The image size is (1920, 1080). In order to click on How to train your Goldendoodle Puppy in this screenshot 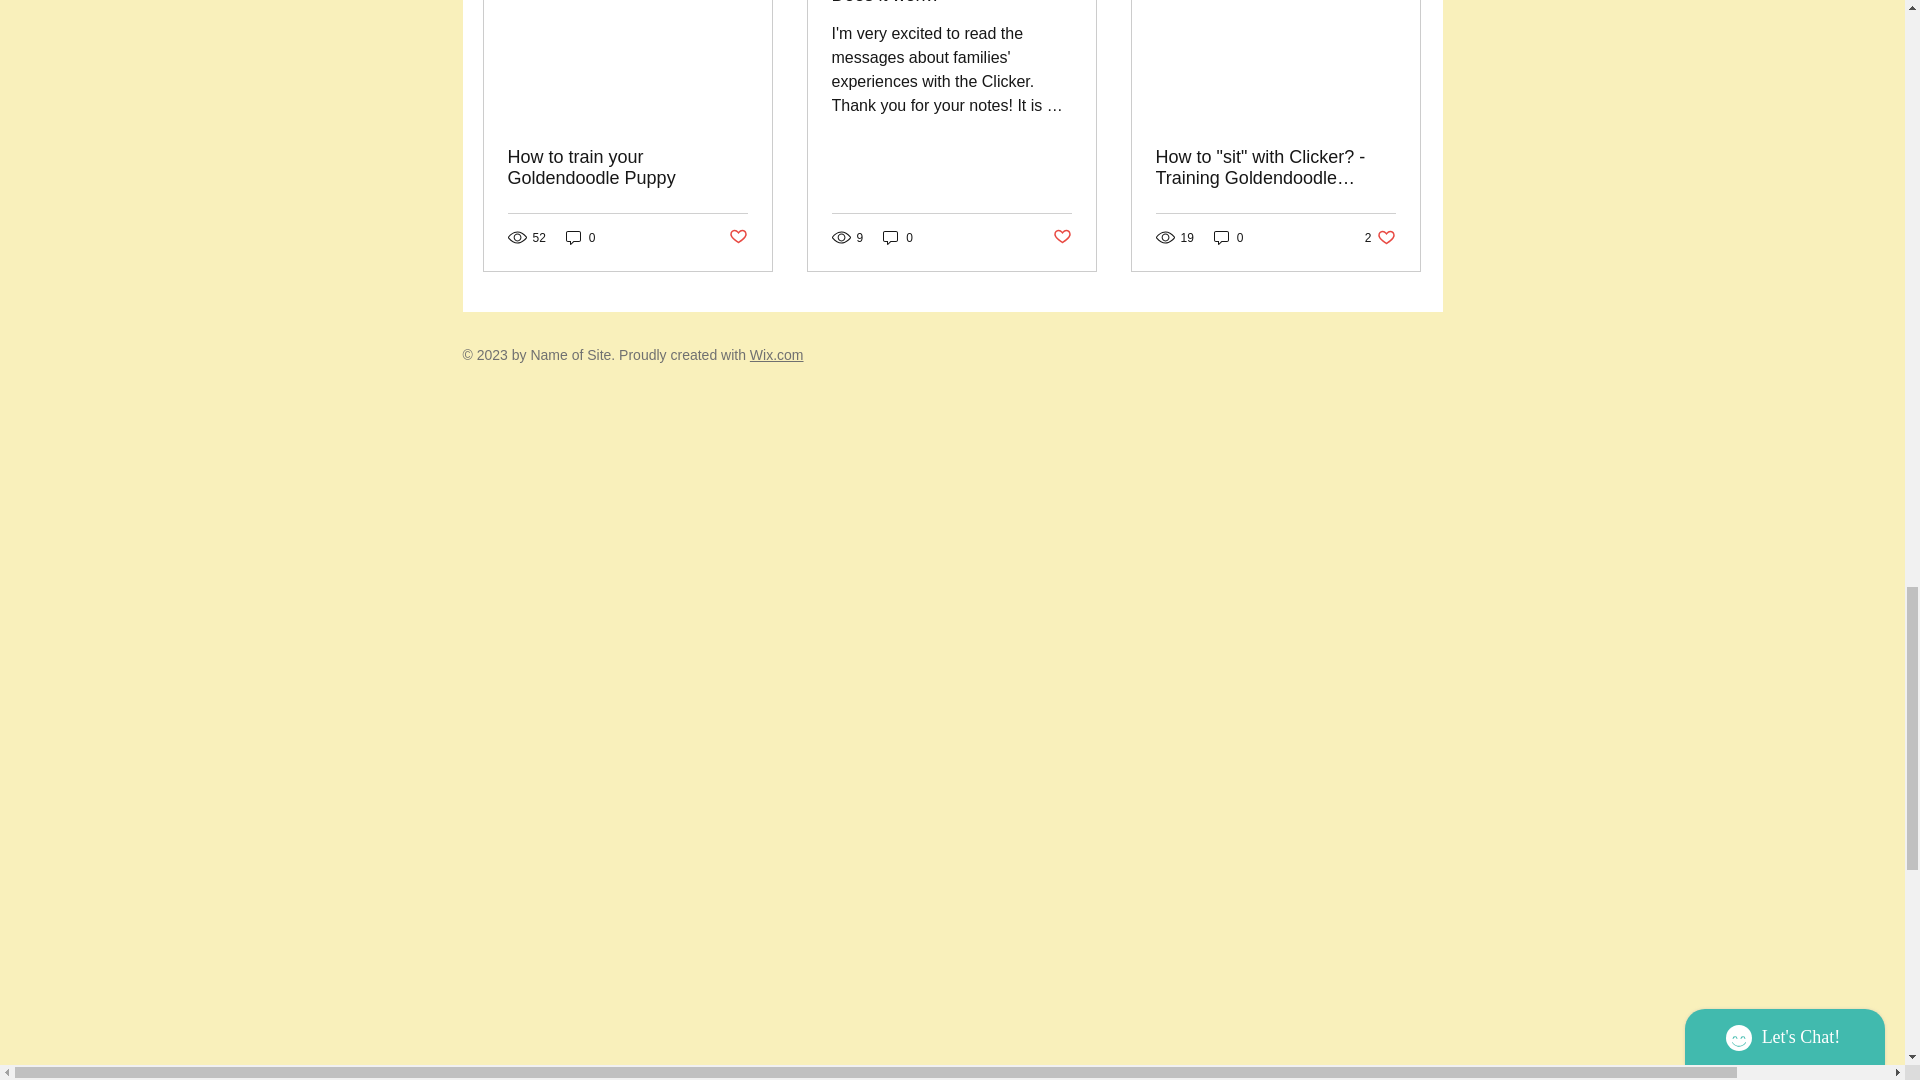, I will do `click(628, 168)`.